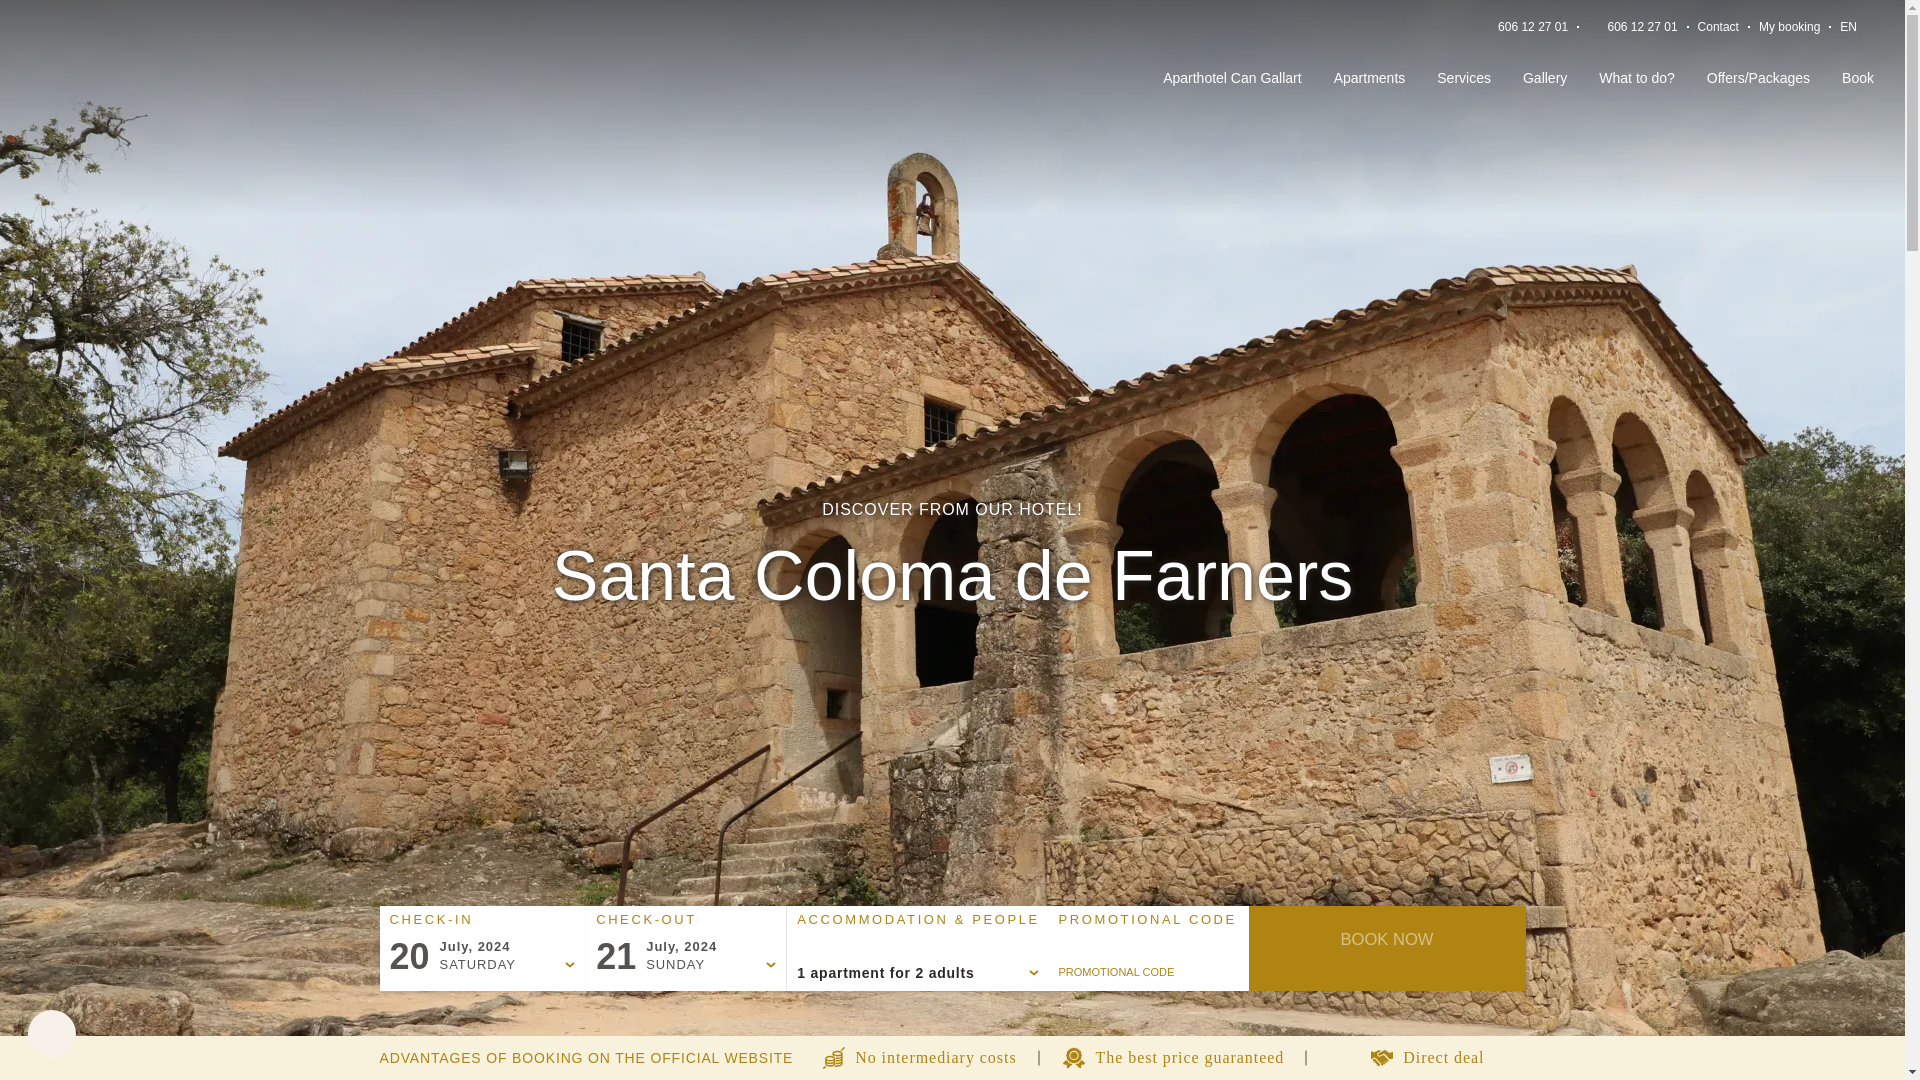  What do you see at coordinates (1789, 26) in the screenshot?
I see `My booking` at bounding box center [1789, 26].